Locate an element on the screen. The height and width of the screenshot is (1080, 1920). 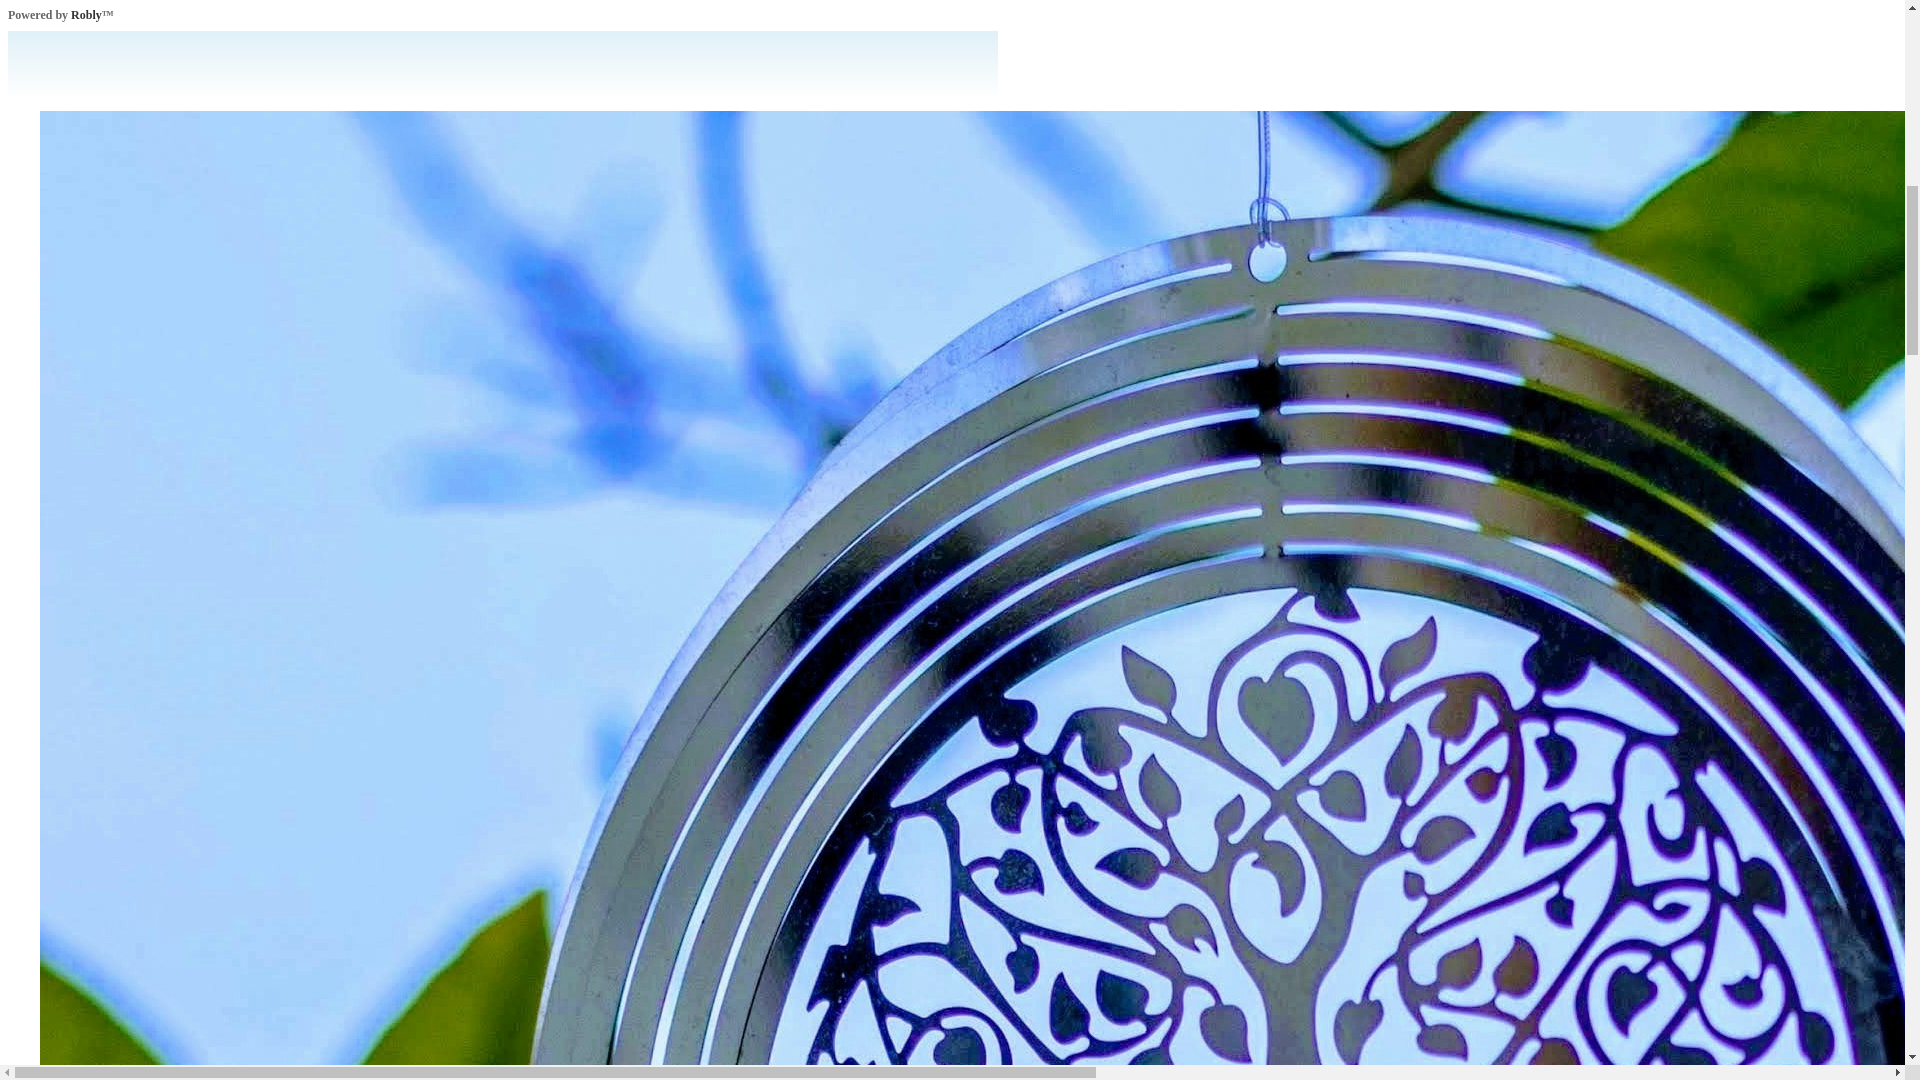
Robly is located at coordinates (86, 14).